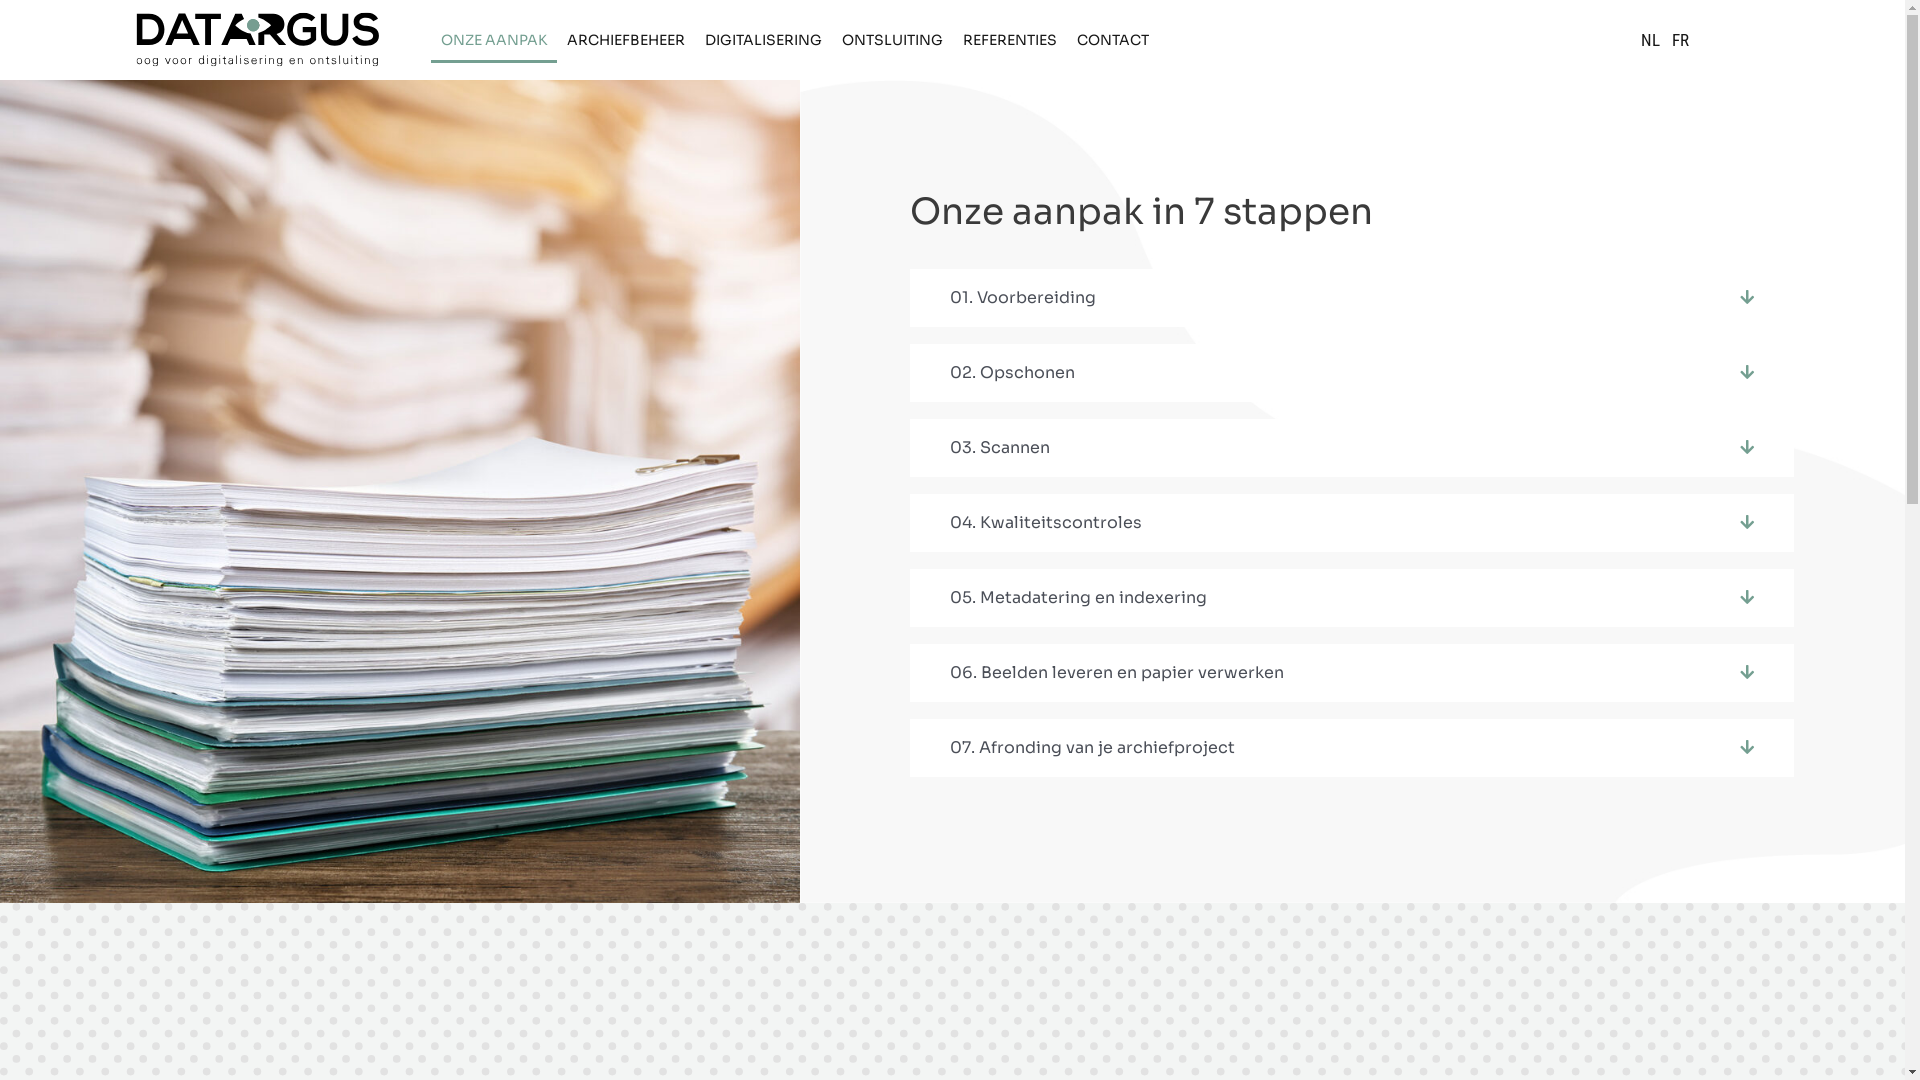  Describe the element at coordinates (494, 40) in the screenshot. I see `ONZE AANPAK` at that location.